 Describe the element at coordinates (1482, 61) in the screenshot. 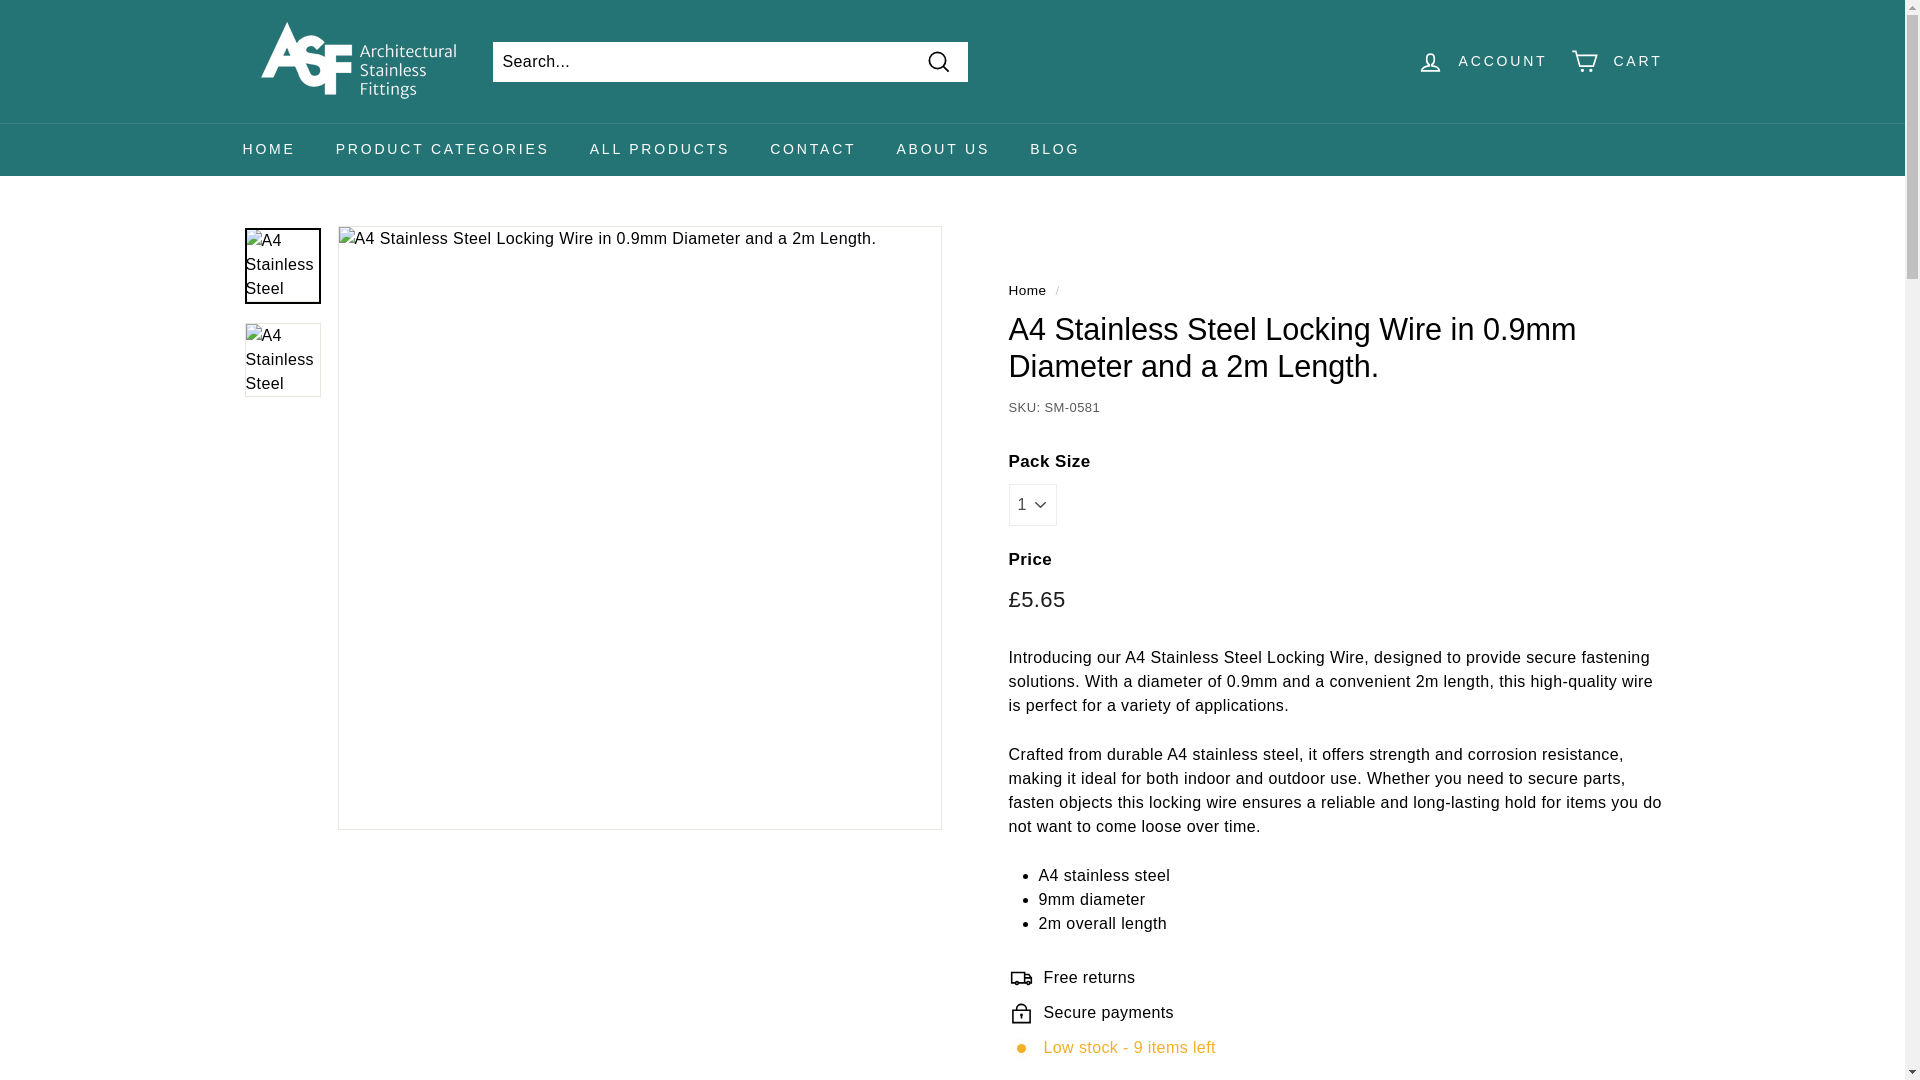

I see `ACCOUNT` at that location.